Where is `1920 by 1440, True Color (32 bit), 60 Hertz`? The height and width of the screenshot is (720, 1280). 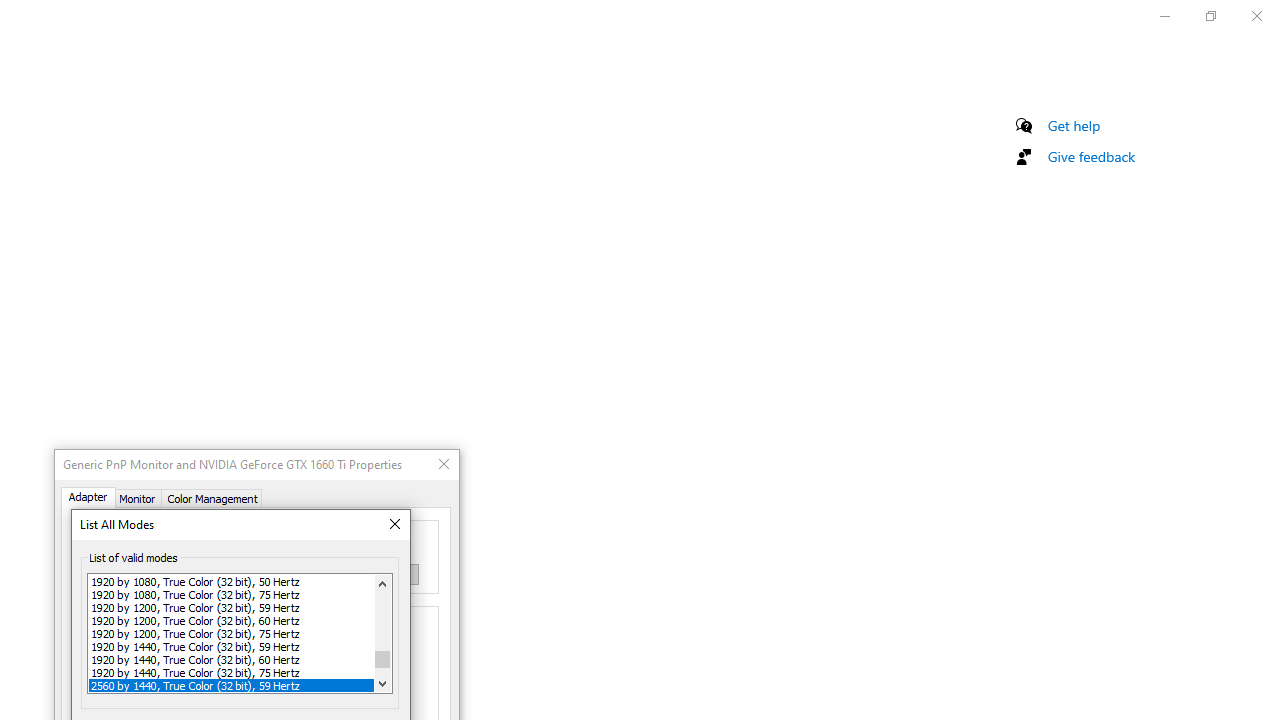
1920 by 1440, True Color (32 bit), 60 Hertz is located at coordinates (231, 660).